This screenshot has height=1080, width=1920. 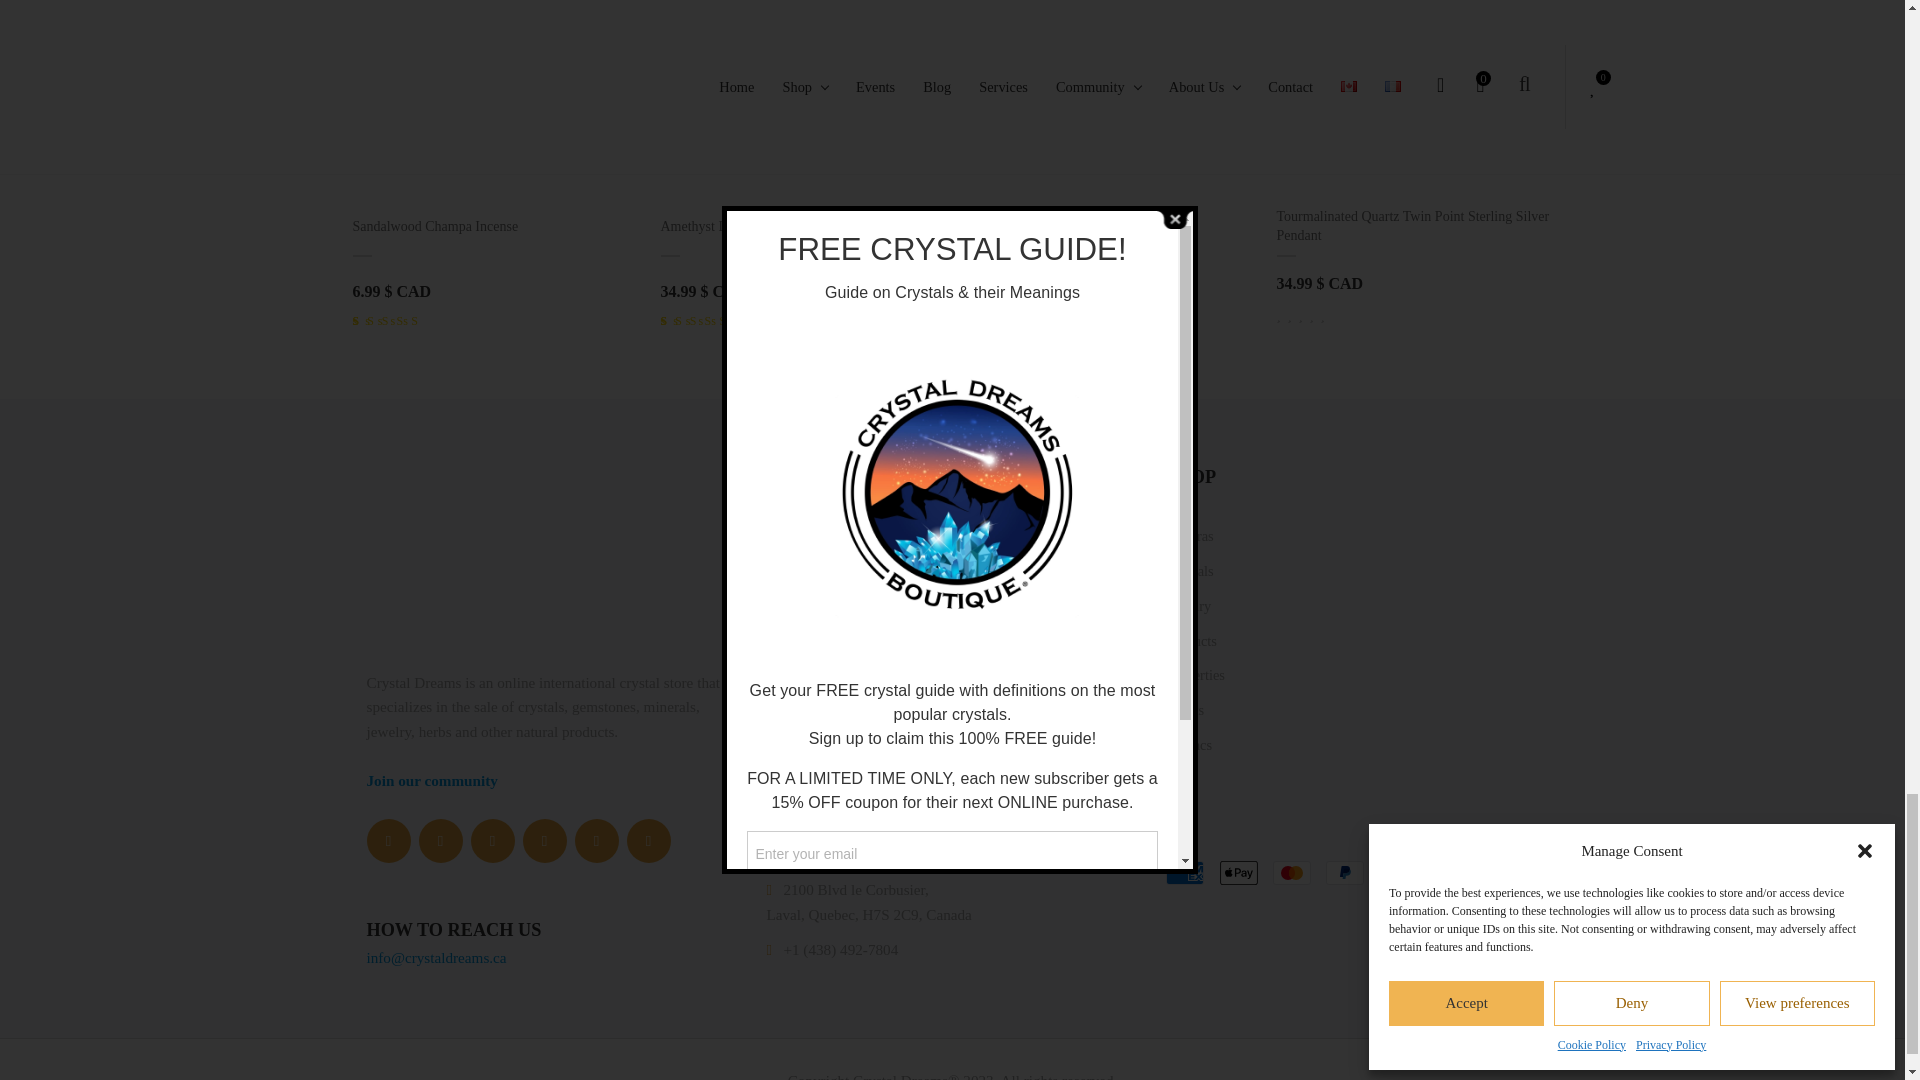 What do you see at coordinates (1344, 872) in the screenshot?
I see `PayPal` at bounding box center [1344, 872].